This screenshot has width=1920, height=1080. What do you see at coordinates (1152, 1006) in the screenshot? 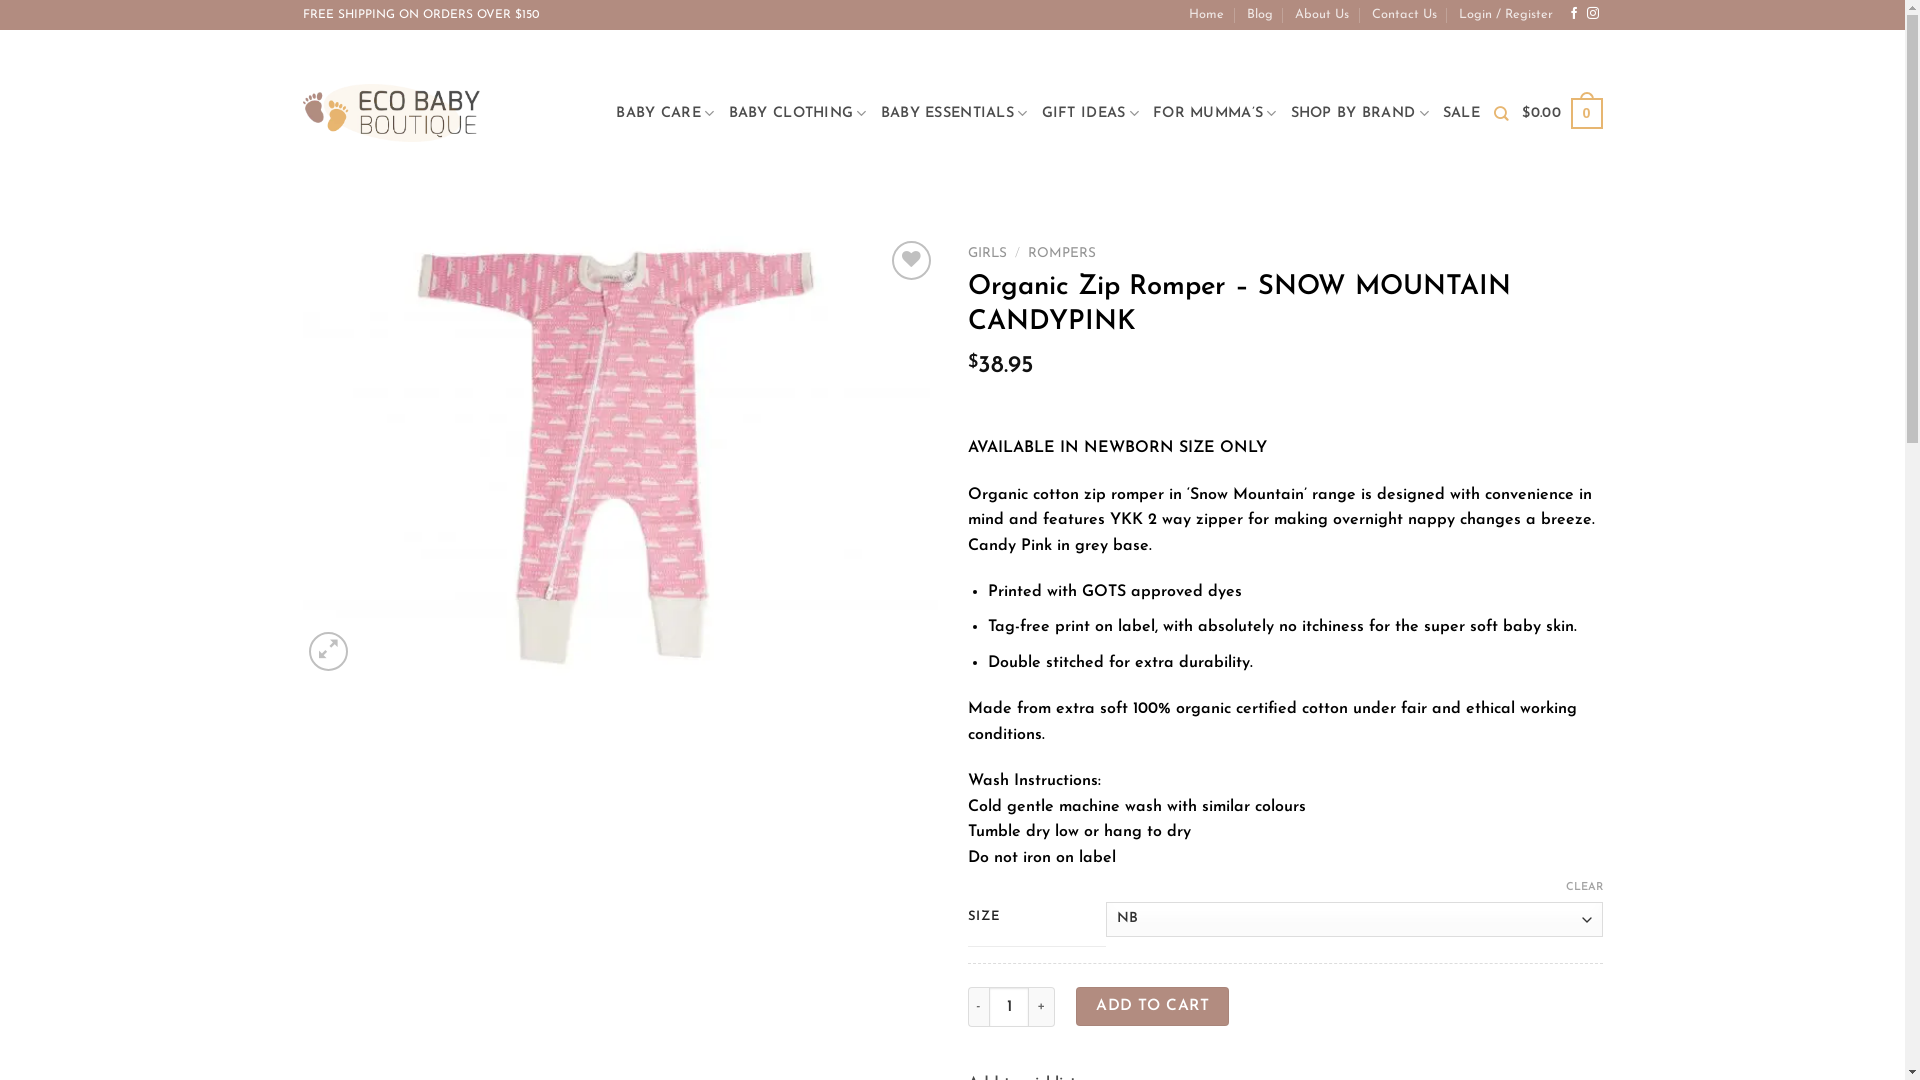
I see `ADD TO CART` at bounding box center [1152, 1006].